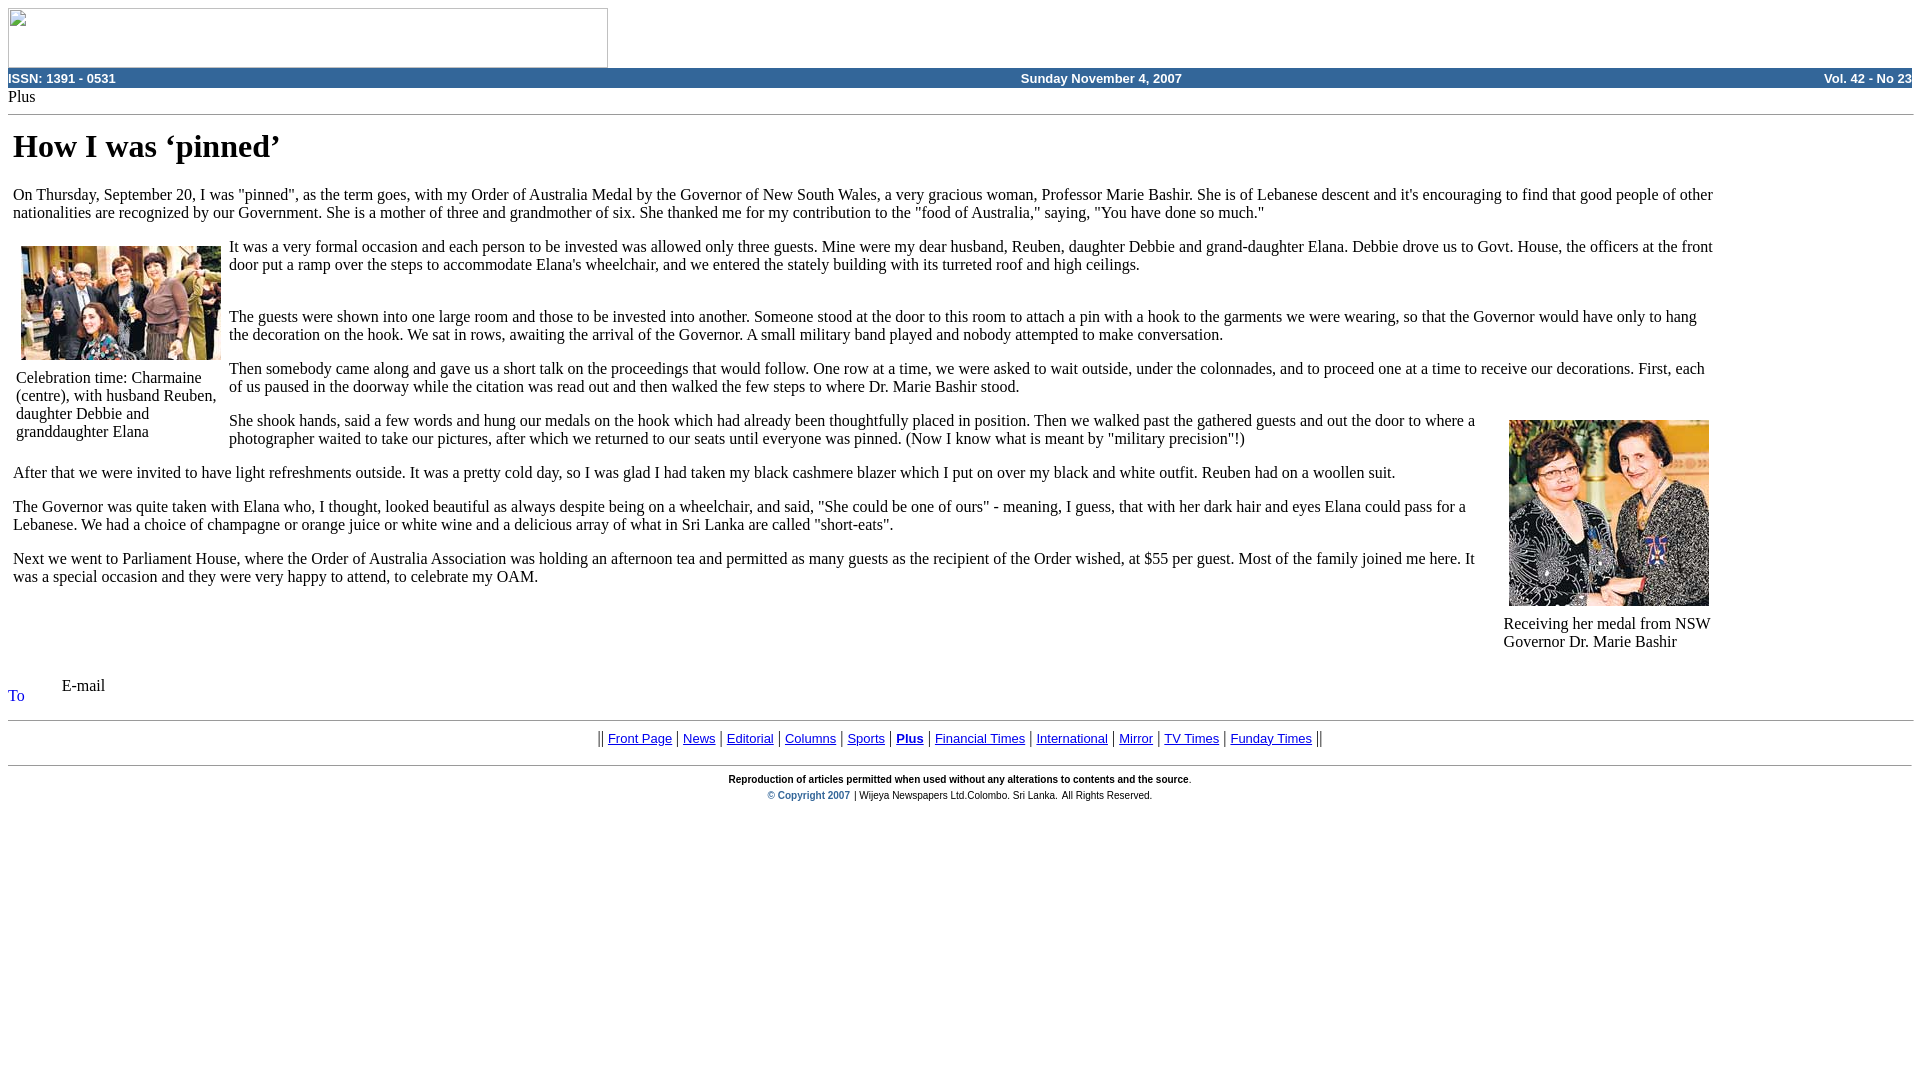 This screenshot has width=1920, height=1080. I want to click on International, so click(1072, 738).